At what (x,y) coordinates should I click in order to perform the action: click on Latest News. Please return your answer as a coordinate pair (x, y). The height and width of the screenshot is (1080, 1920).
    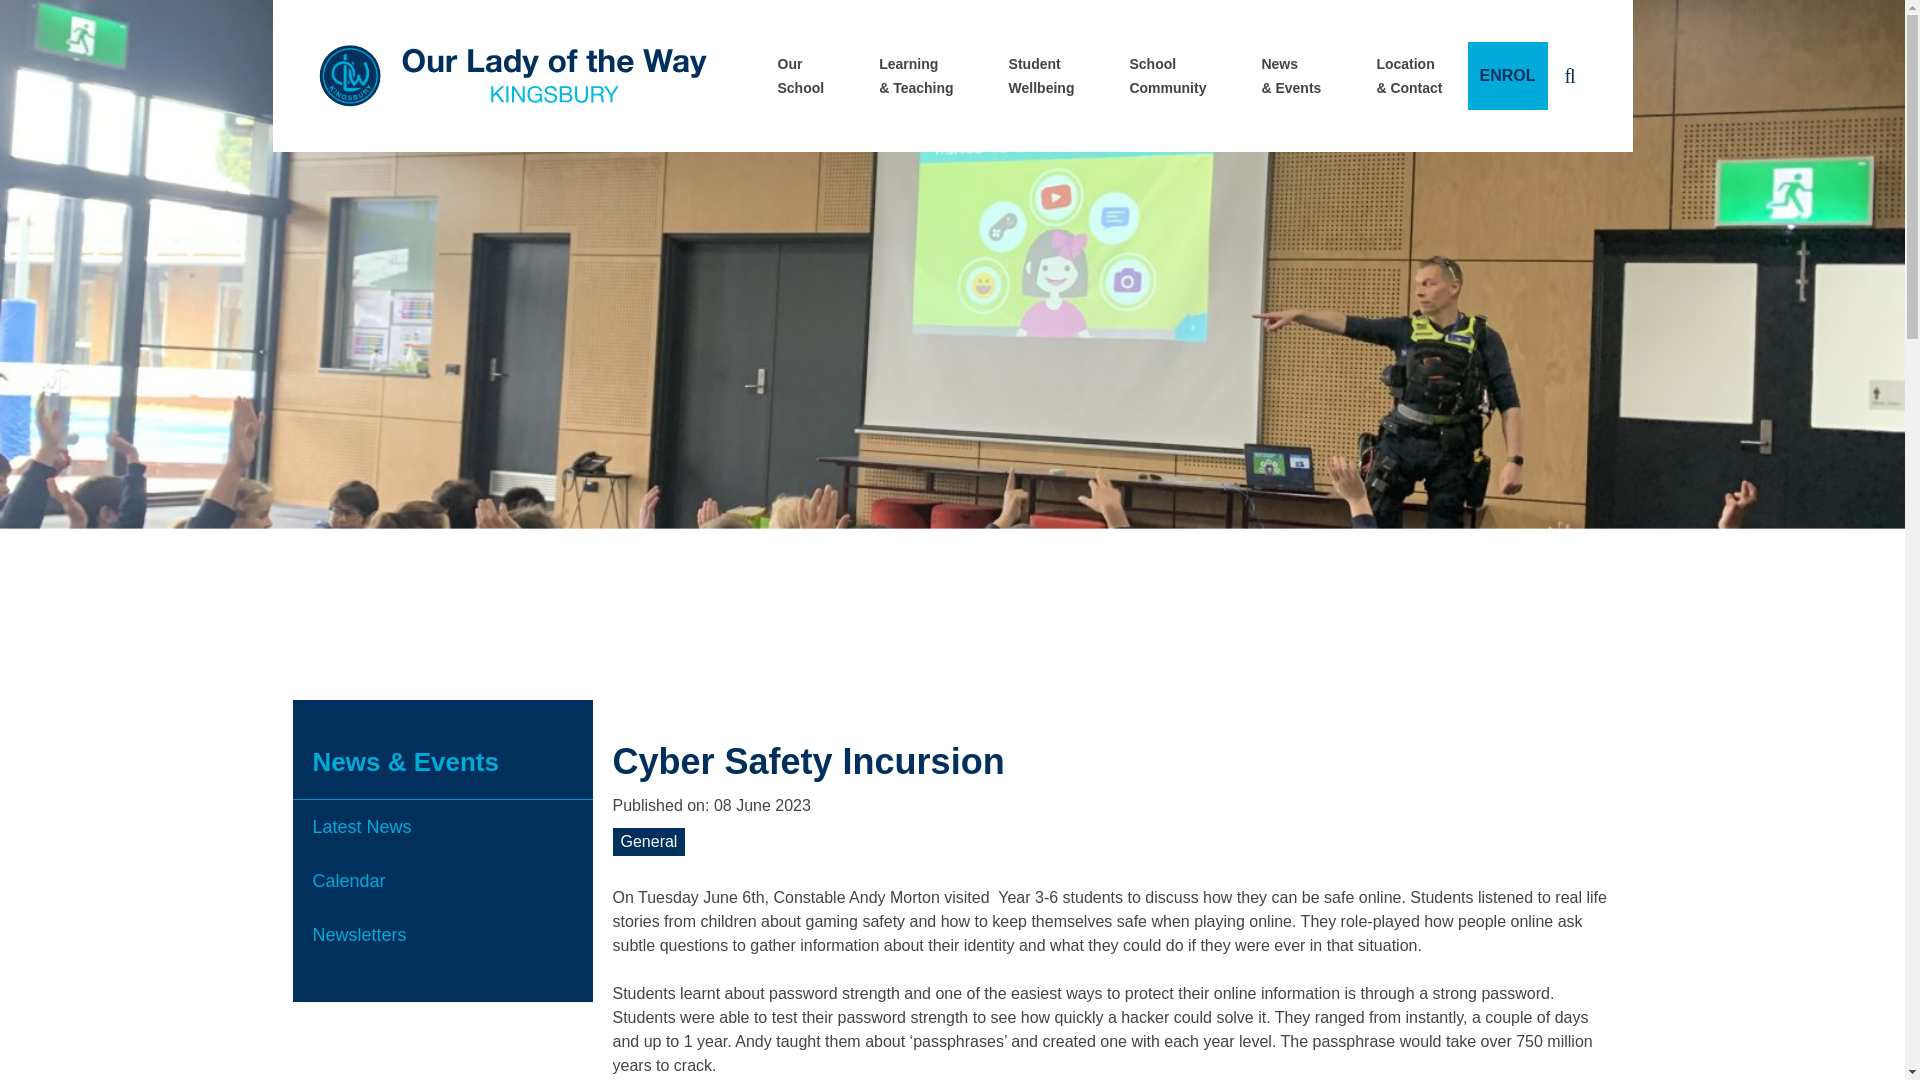
    Looking at the image, I should click on (1042, 76).